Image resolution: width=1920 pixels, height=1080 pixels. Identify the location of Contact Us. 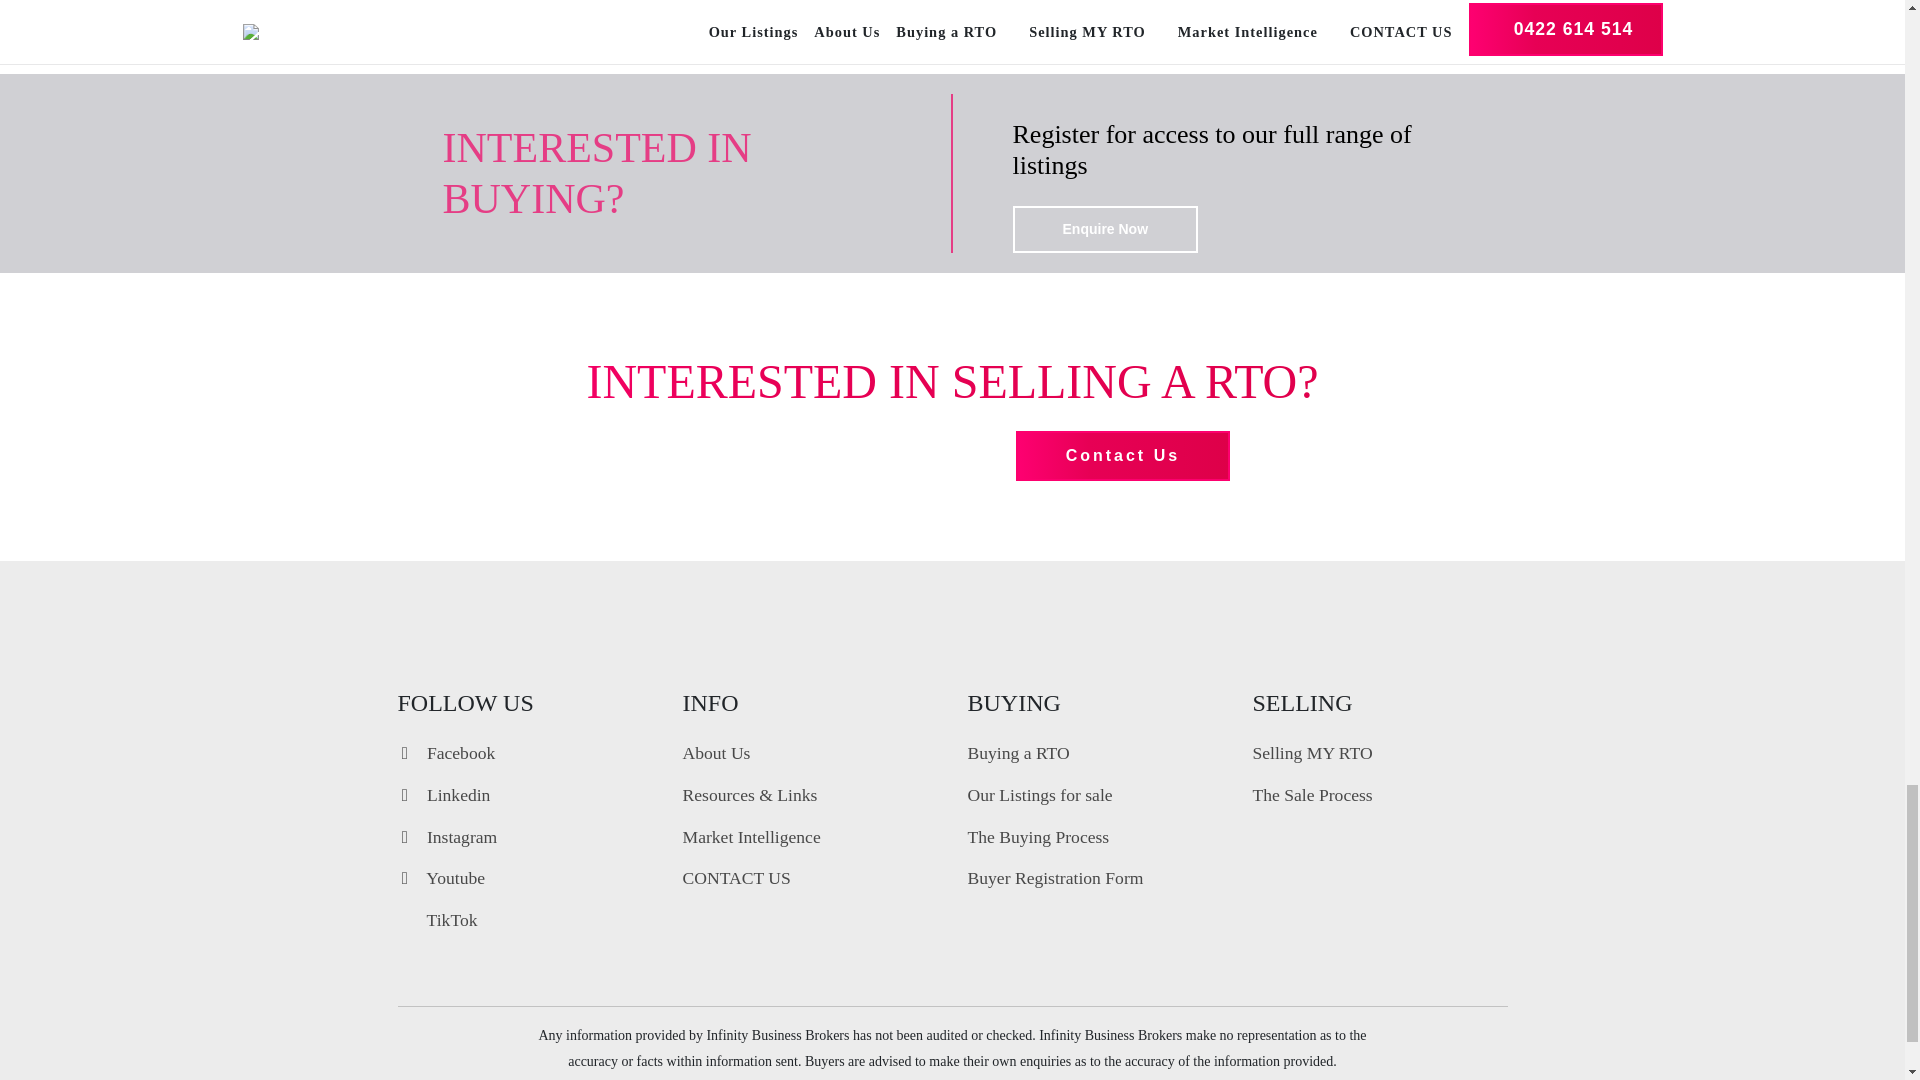
(1122, 455).